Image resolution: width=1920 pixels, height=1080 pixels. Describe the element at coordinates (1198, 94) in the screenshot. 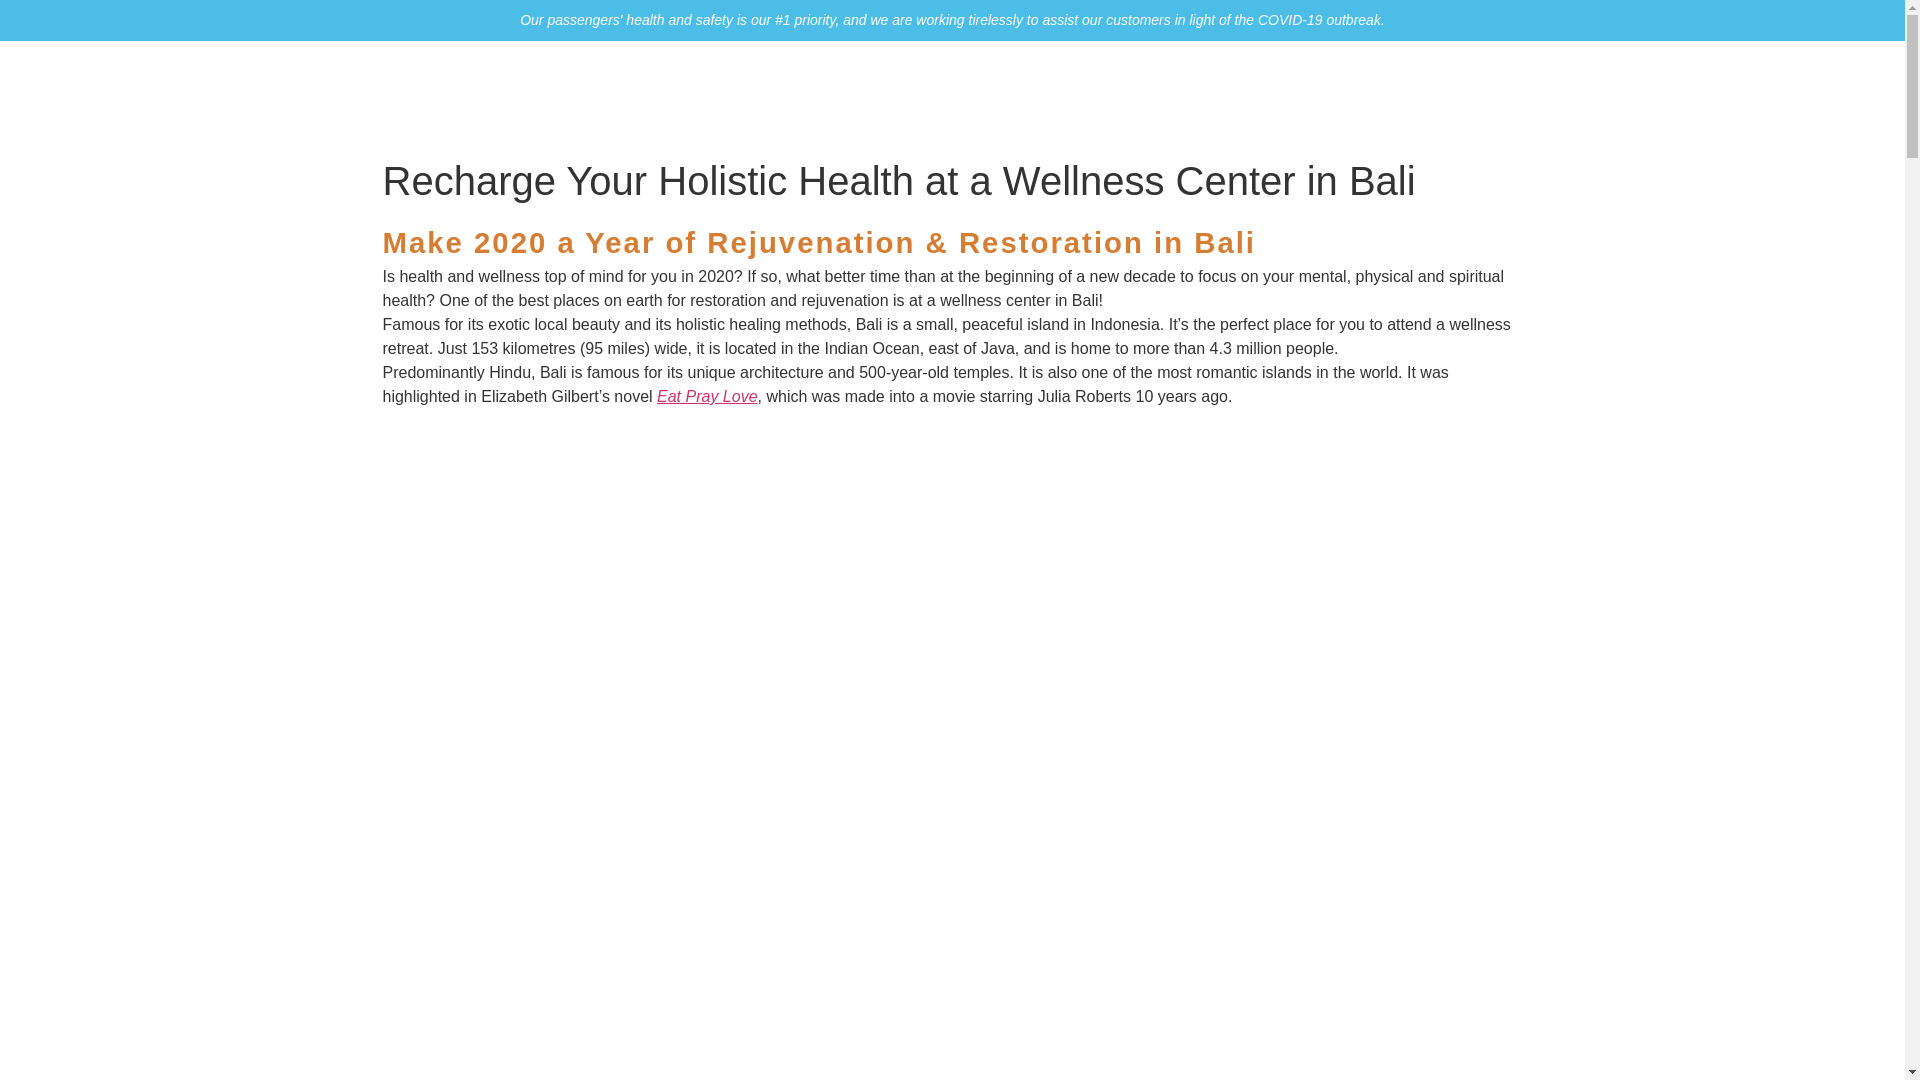

I see `Travel Styles` at that location.